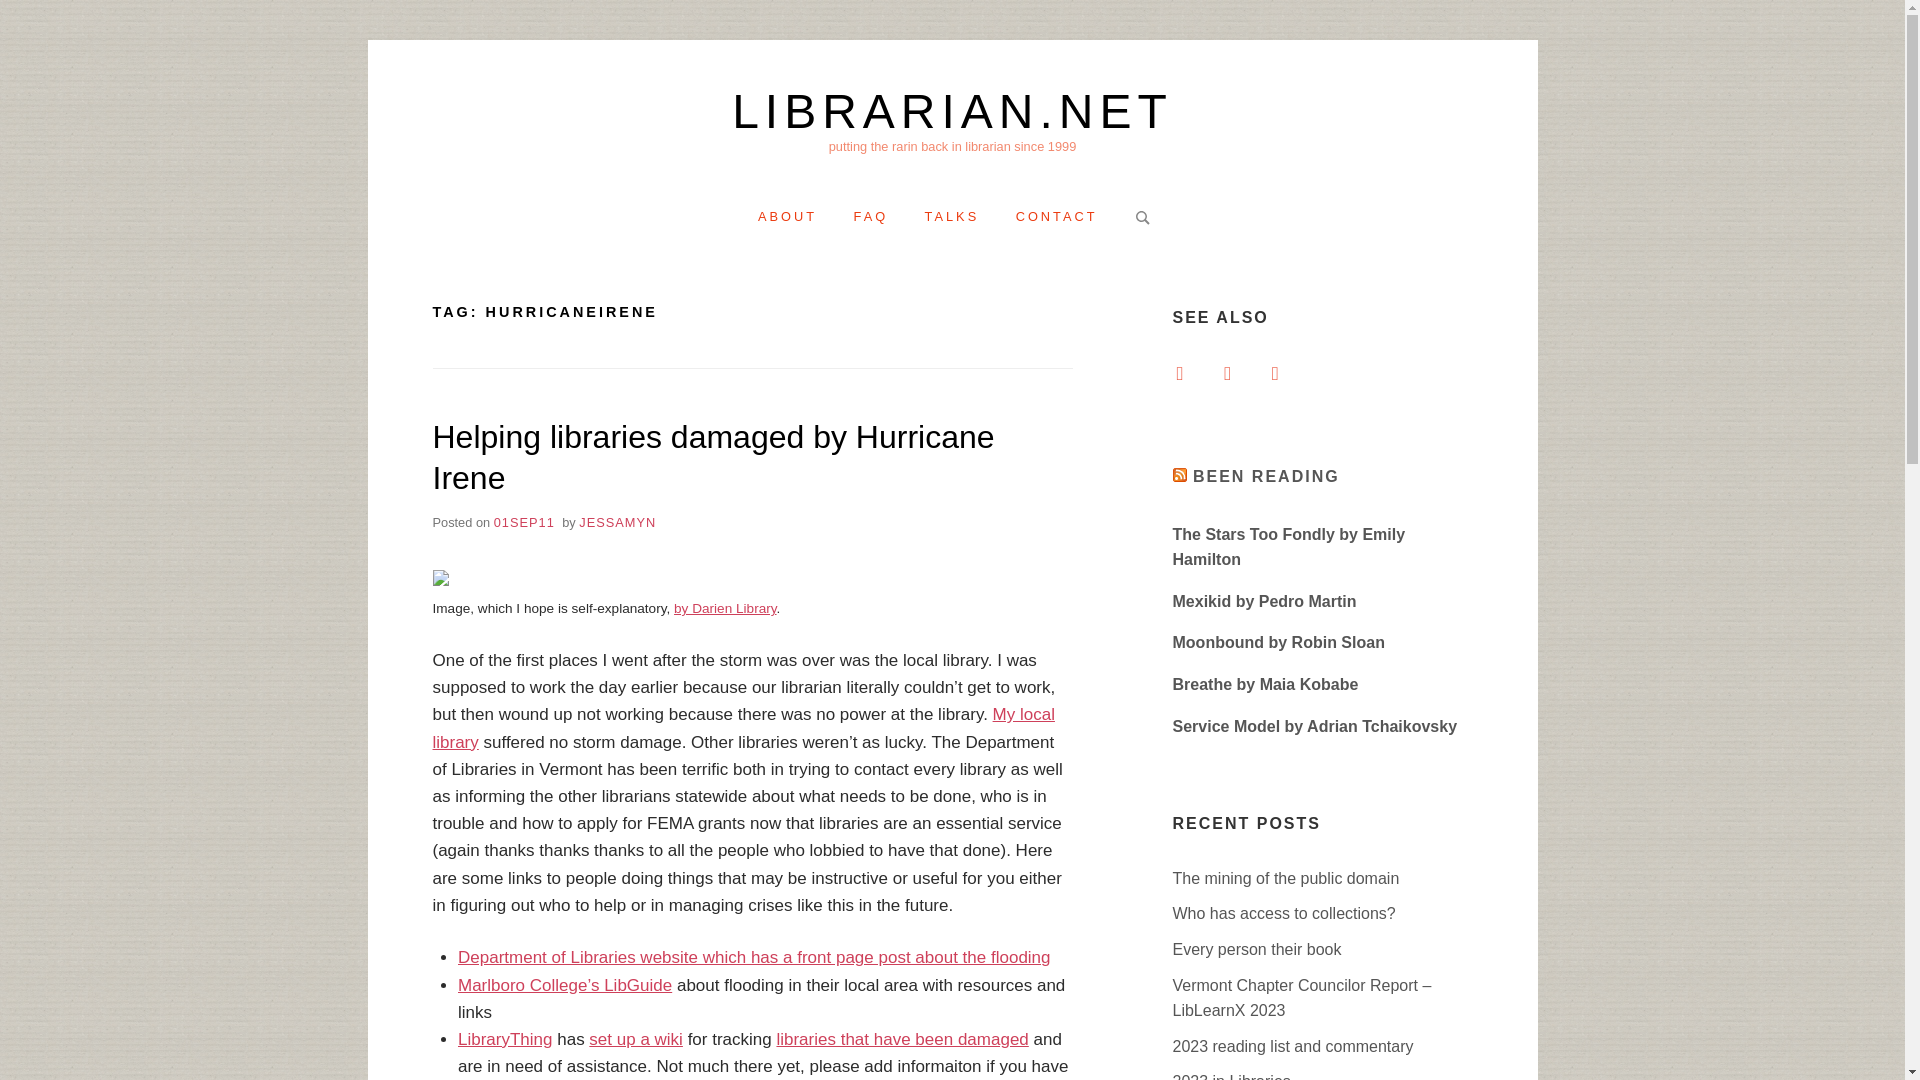  Describe the element at coordinates (871, 216) in the screenshot. I see `faq` at that location.